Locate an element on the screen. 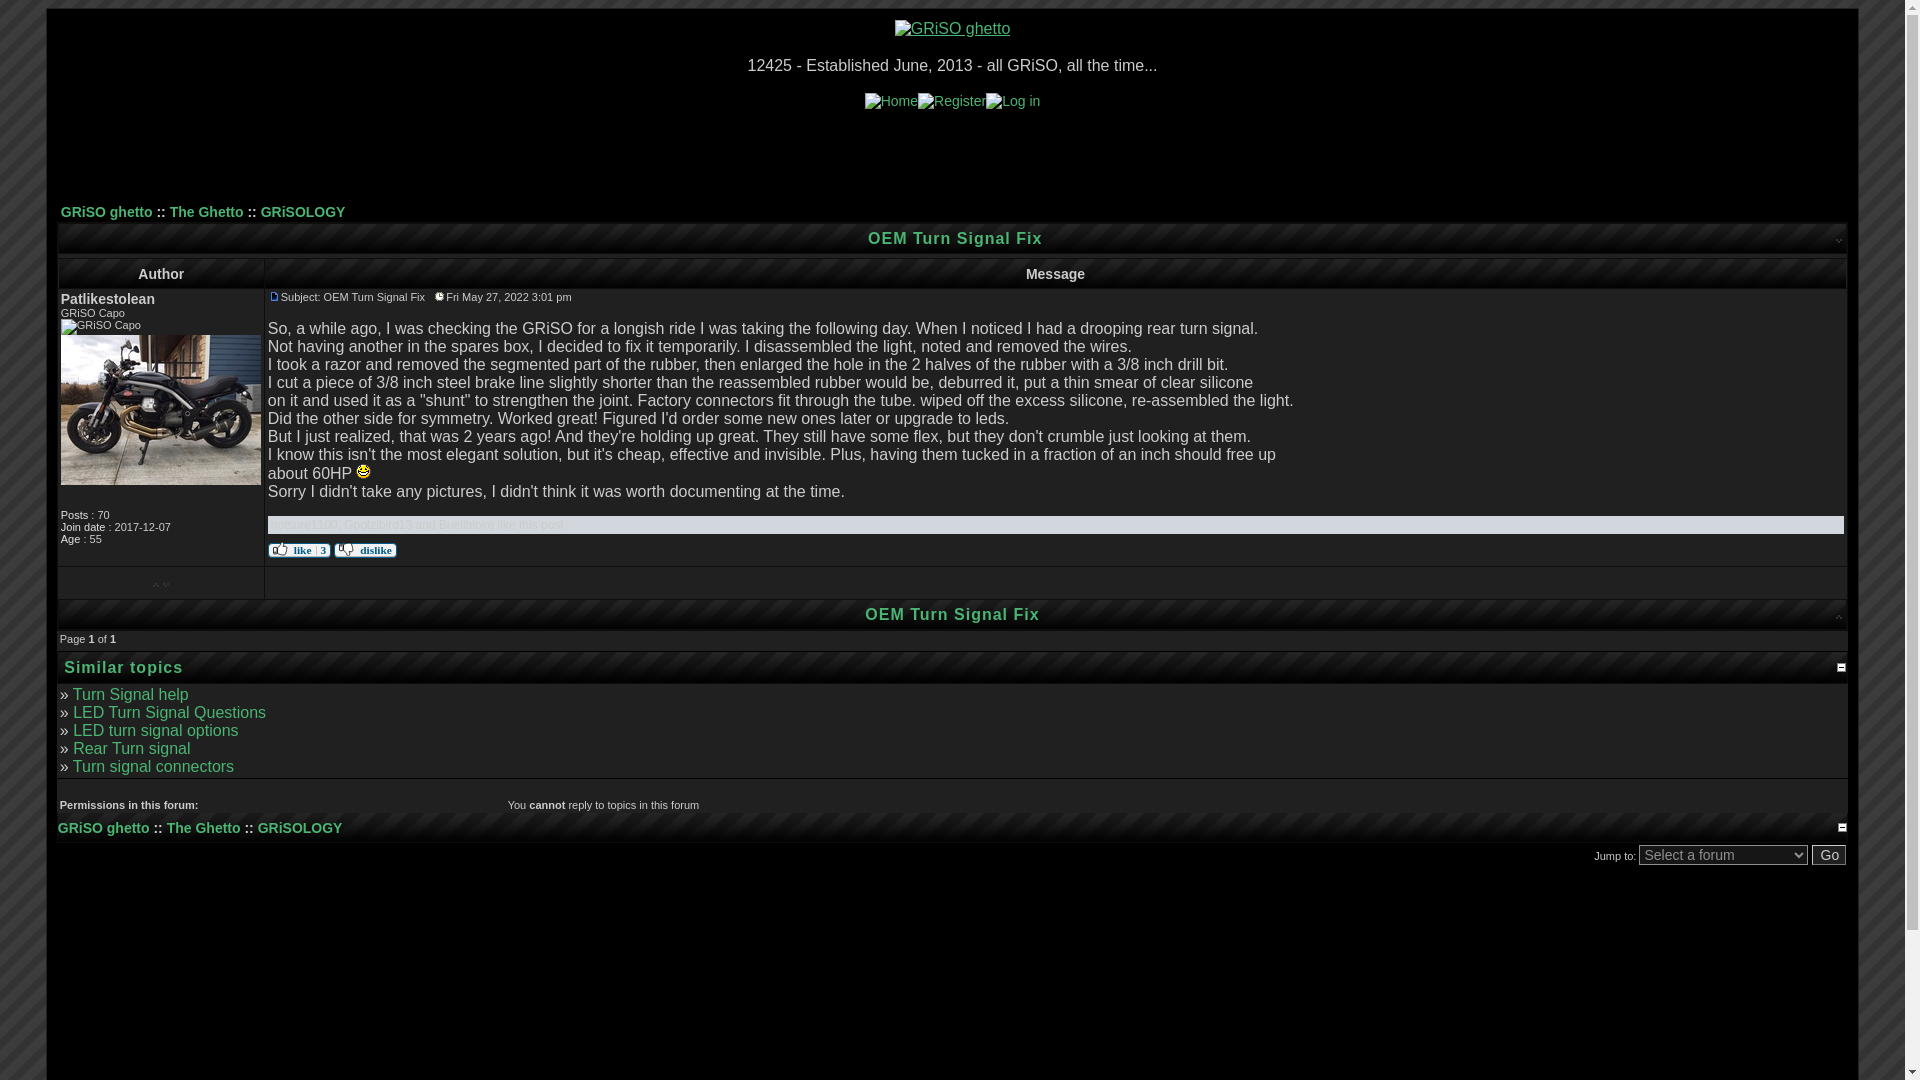  Rear Turn signal is located at coordinates (131, 748).